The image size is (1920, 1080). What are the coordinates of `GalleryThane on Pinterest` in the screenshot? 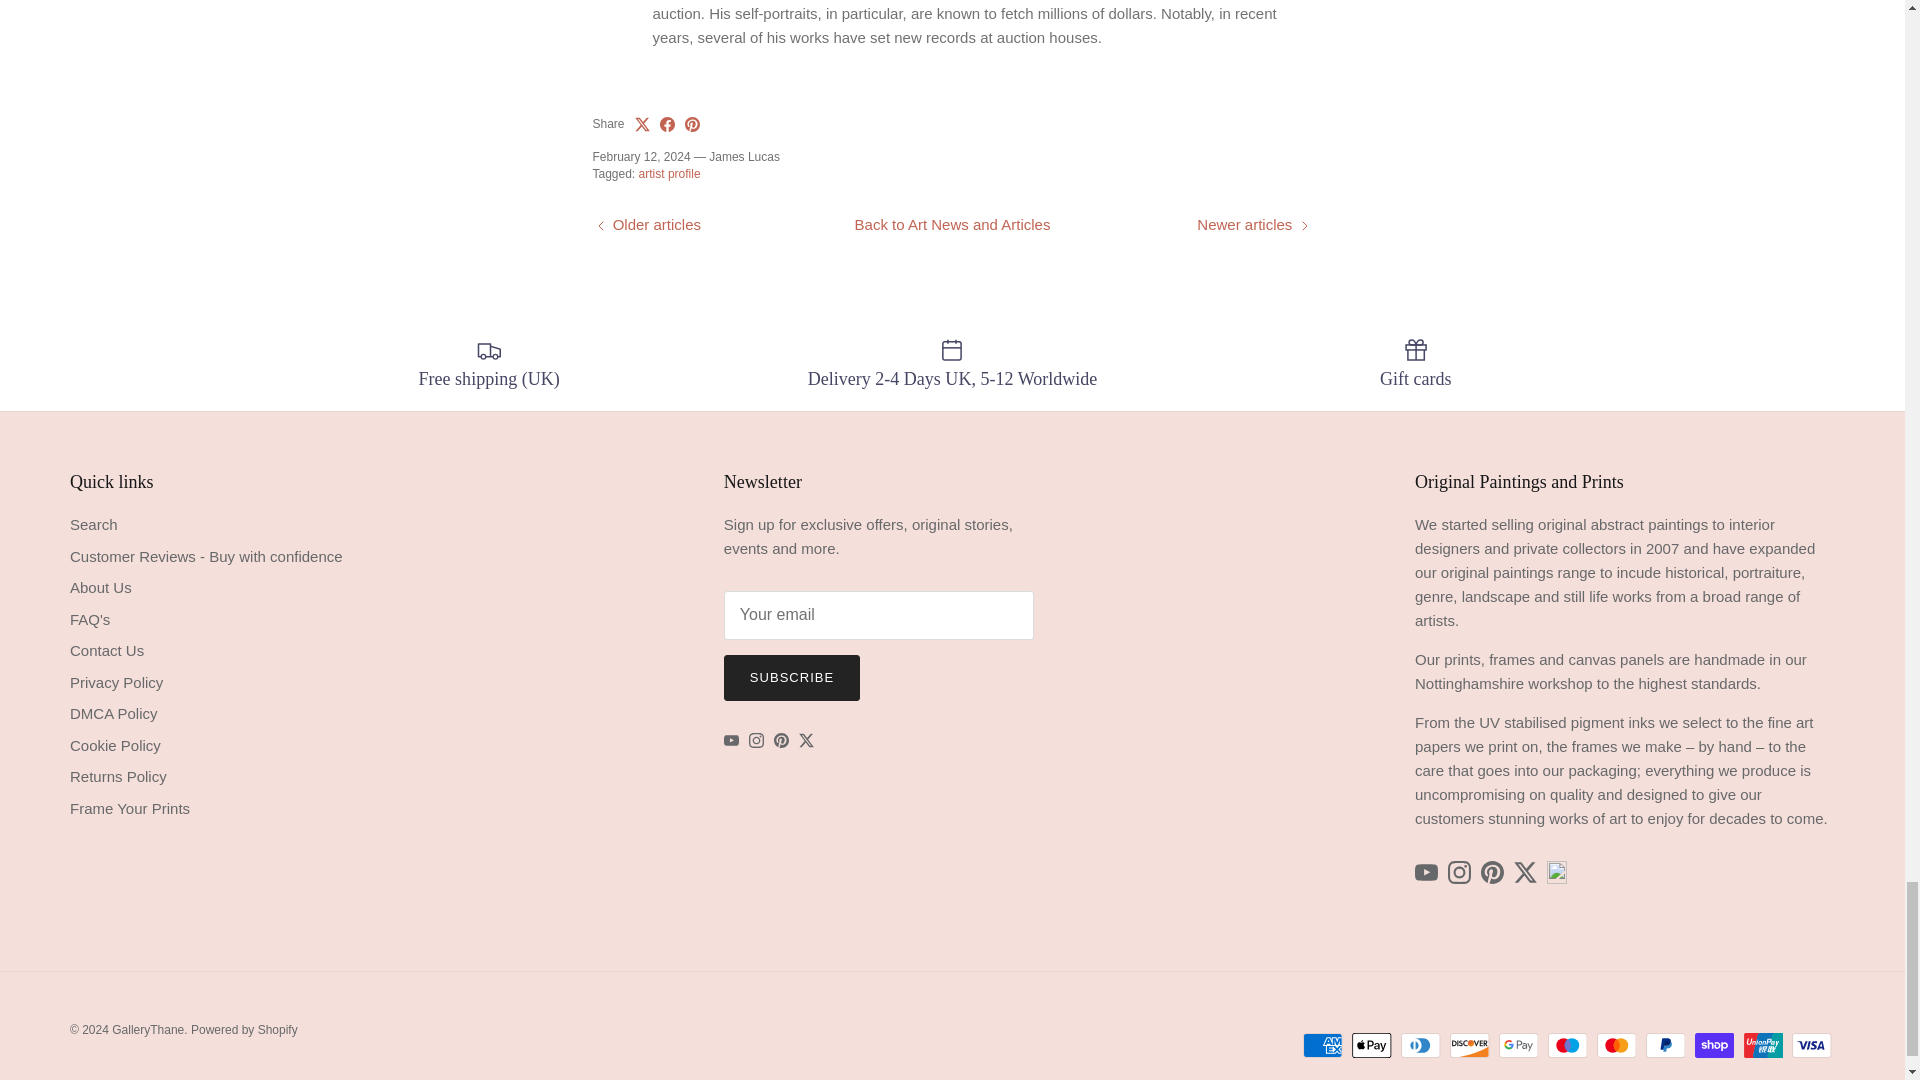 It's located at (781, 740).